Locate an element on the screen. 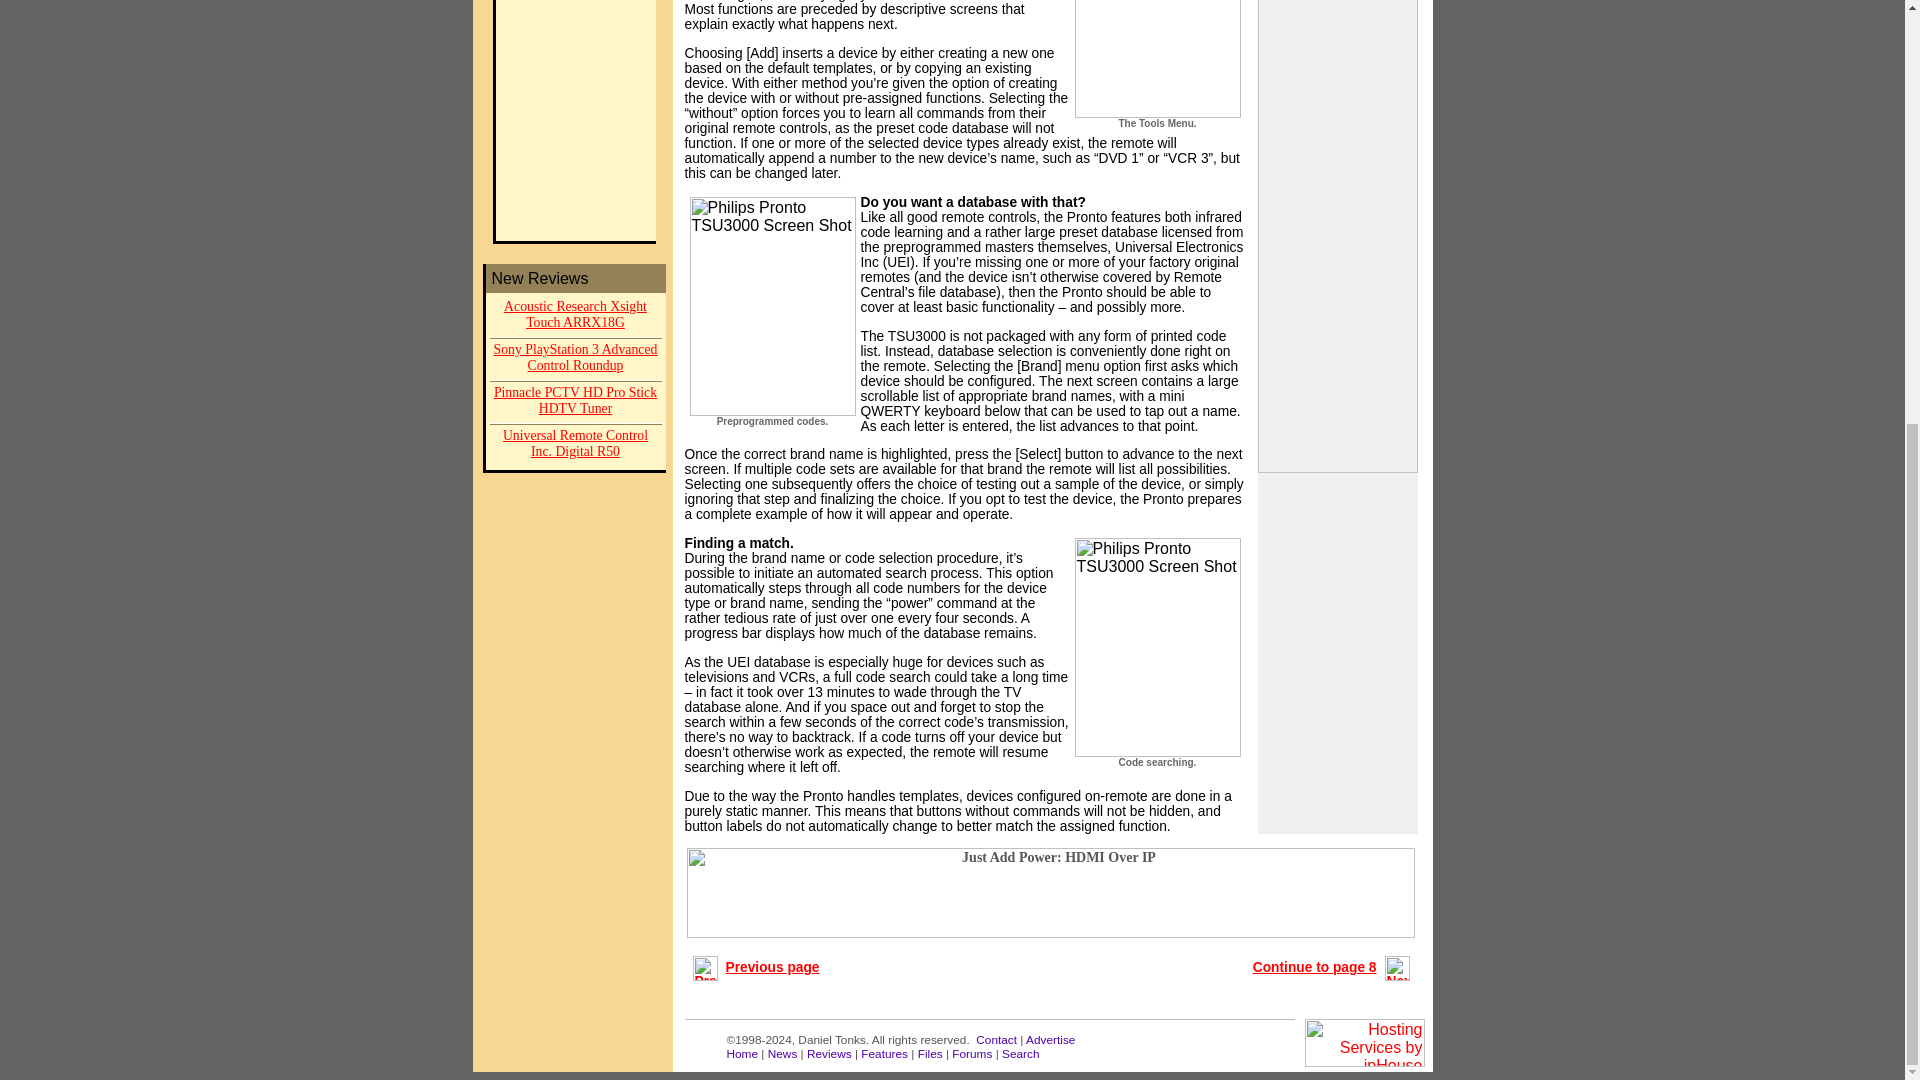 The height and width of the screenshot is (1080, 1920). Universal Remote Control Inc. Digital R50 is located at coordinates (576, 445).